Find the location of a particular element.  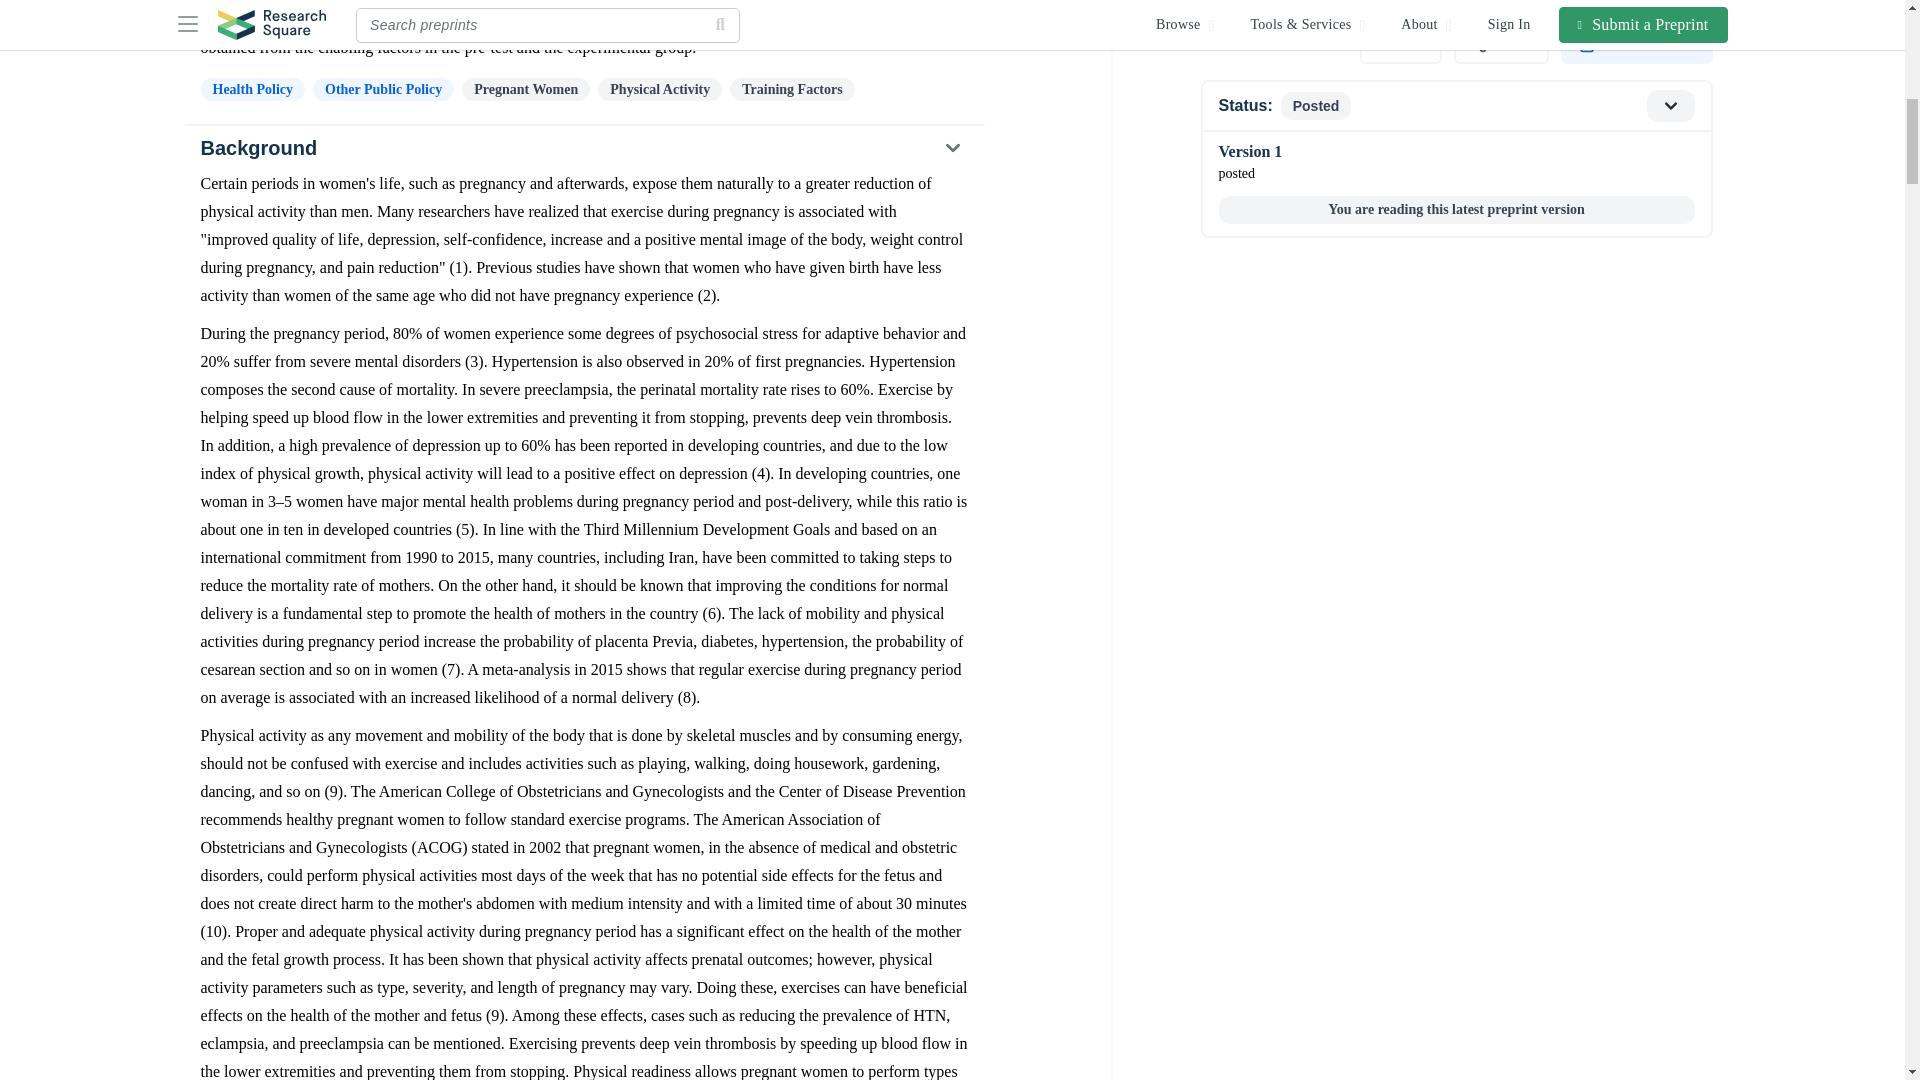

Other Public Policy is located at coordinates (382, 89).